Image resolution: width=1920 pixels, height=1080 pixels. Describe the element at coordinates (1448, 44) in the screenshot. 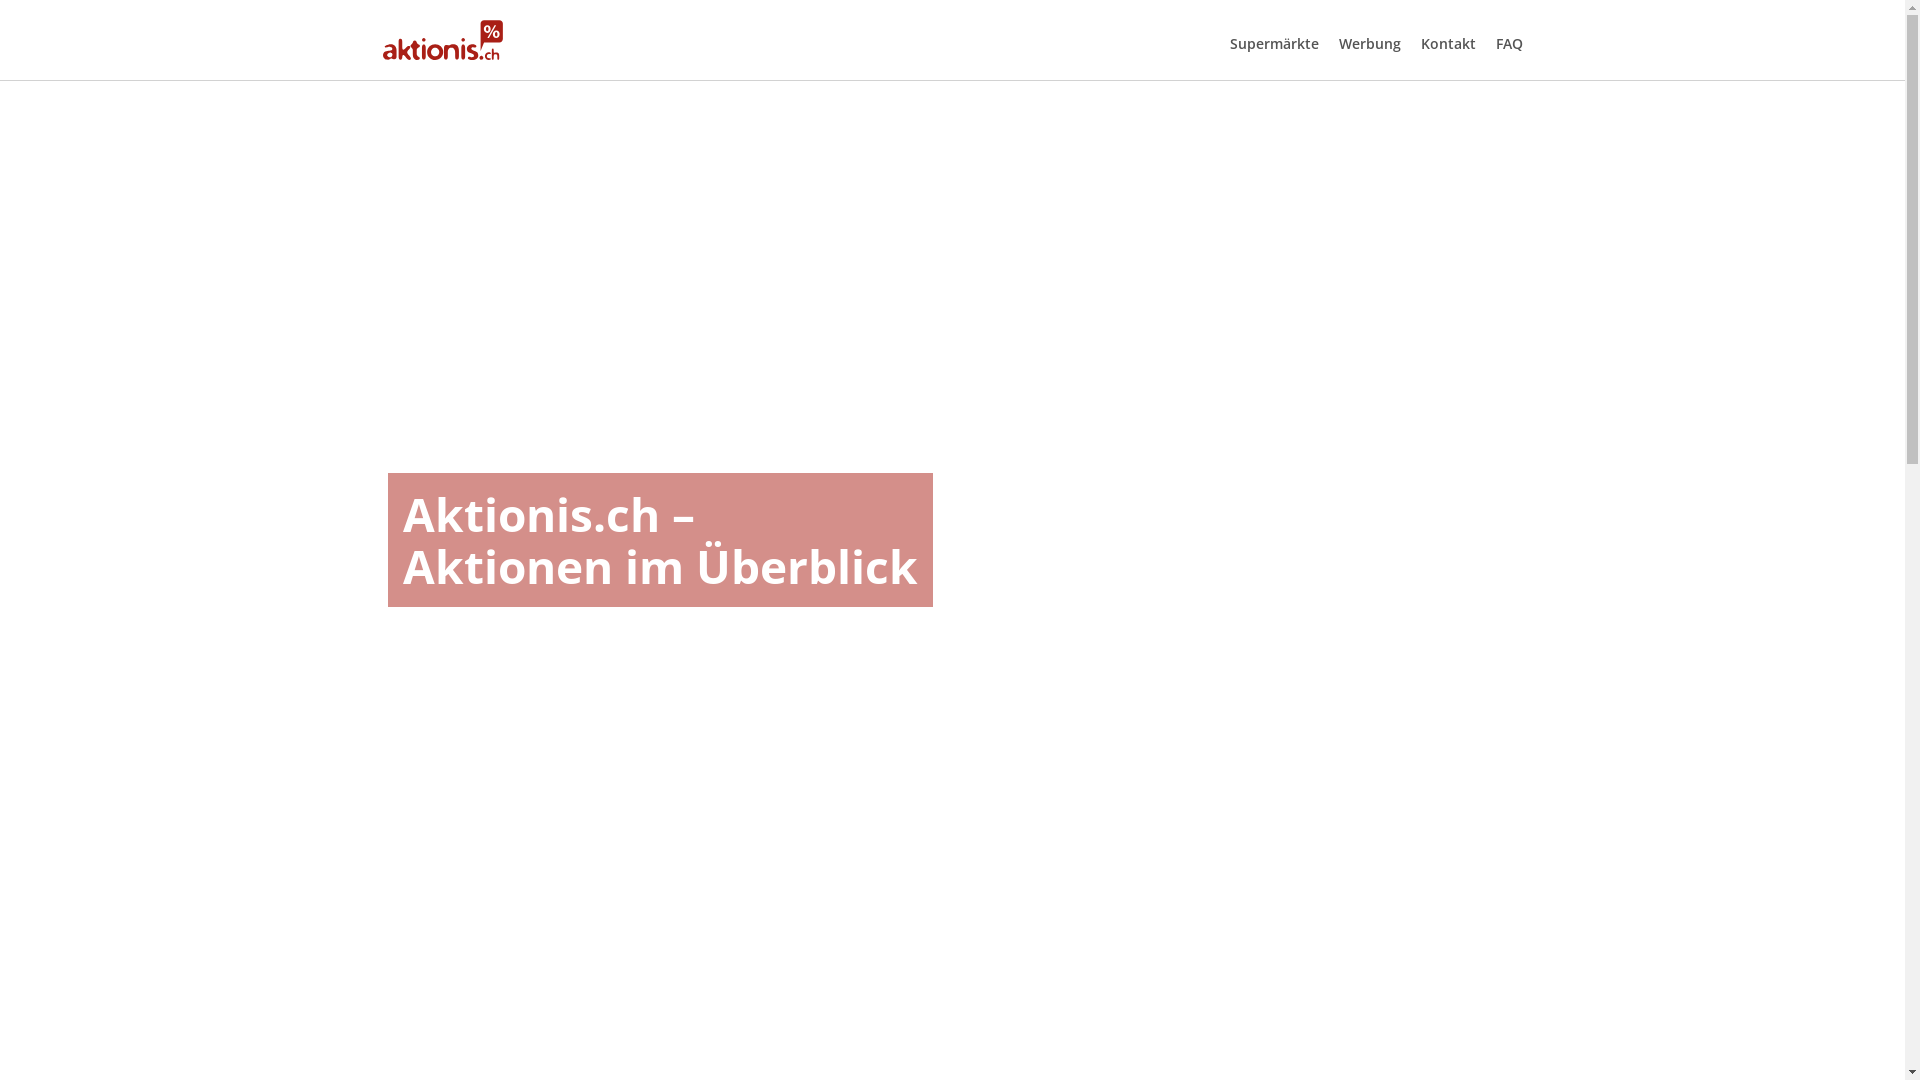

I see `Kontakt` at that location.